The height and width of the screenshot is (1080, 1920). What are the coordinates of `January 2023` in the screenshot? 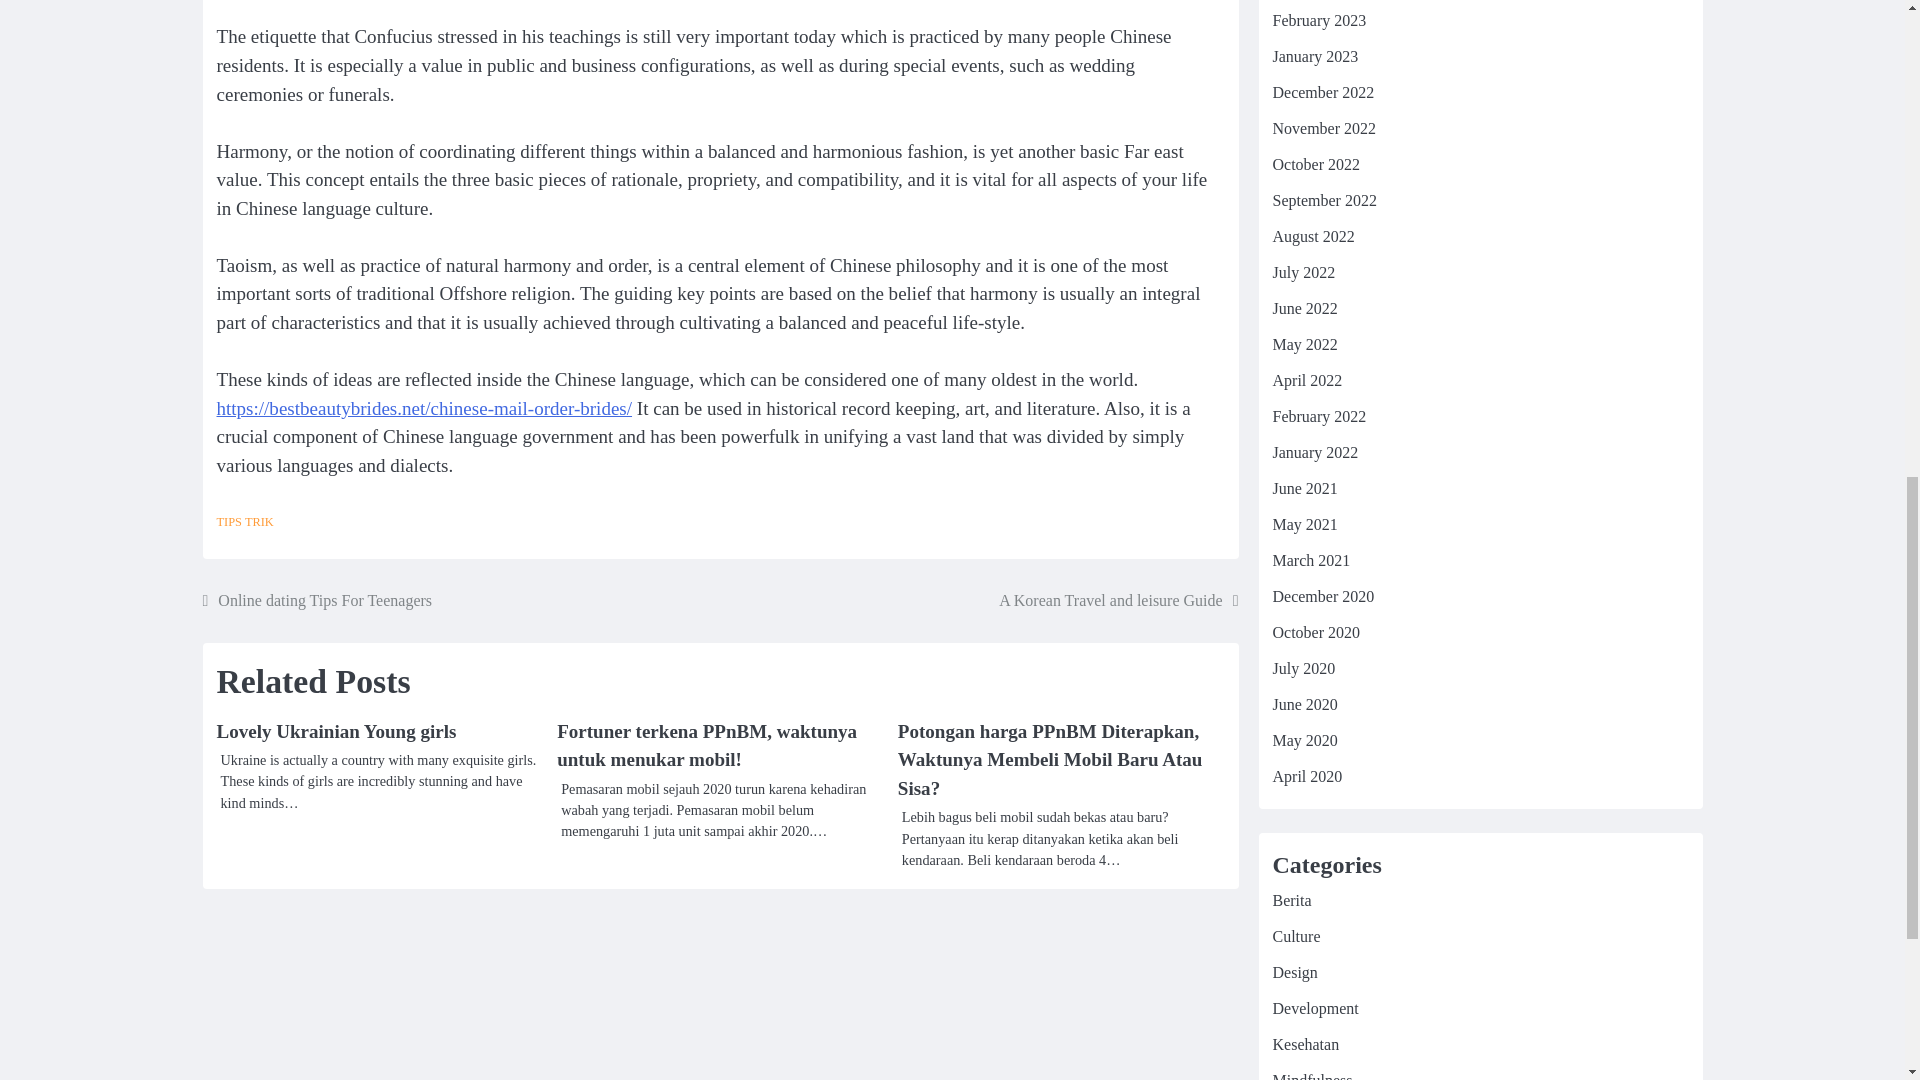 It's located at (1314, 56).